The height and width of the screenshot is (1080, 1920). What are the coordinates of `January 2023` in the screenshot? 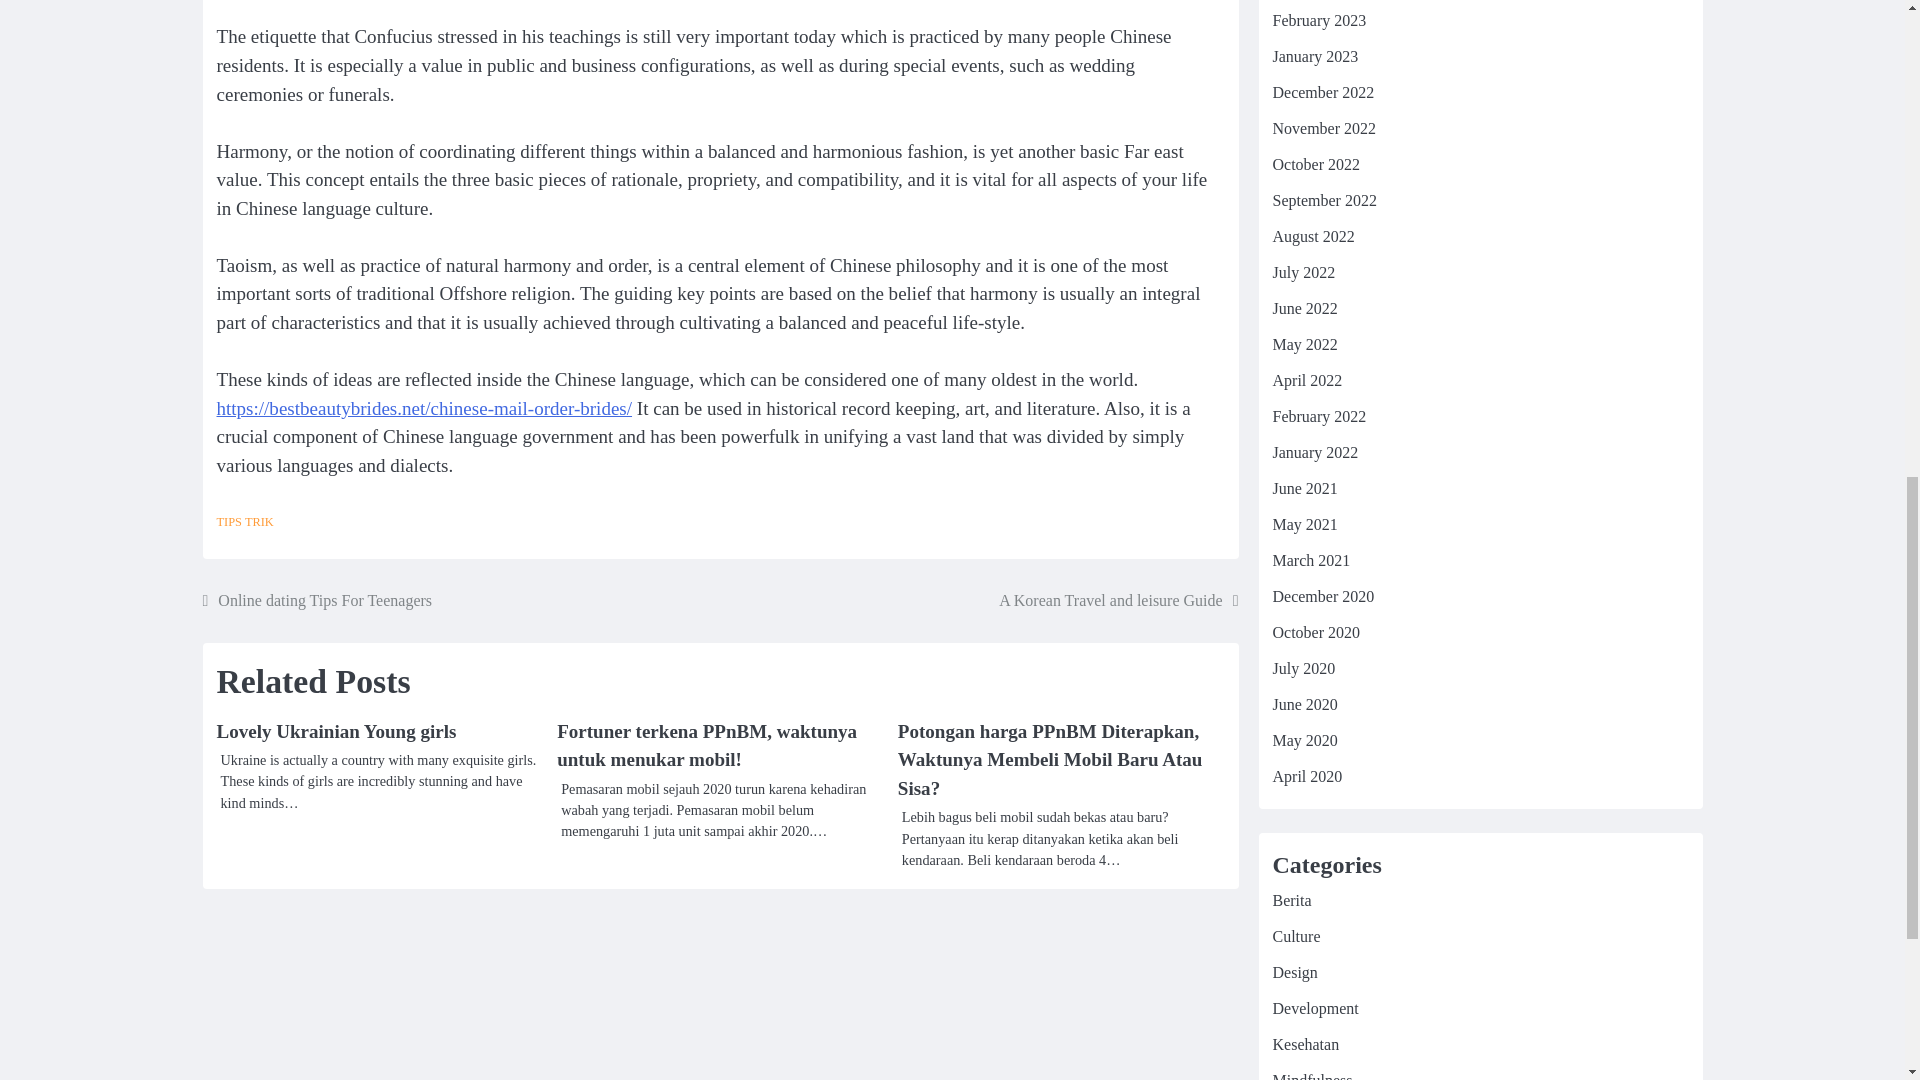 It's located at (1314, 56).